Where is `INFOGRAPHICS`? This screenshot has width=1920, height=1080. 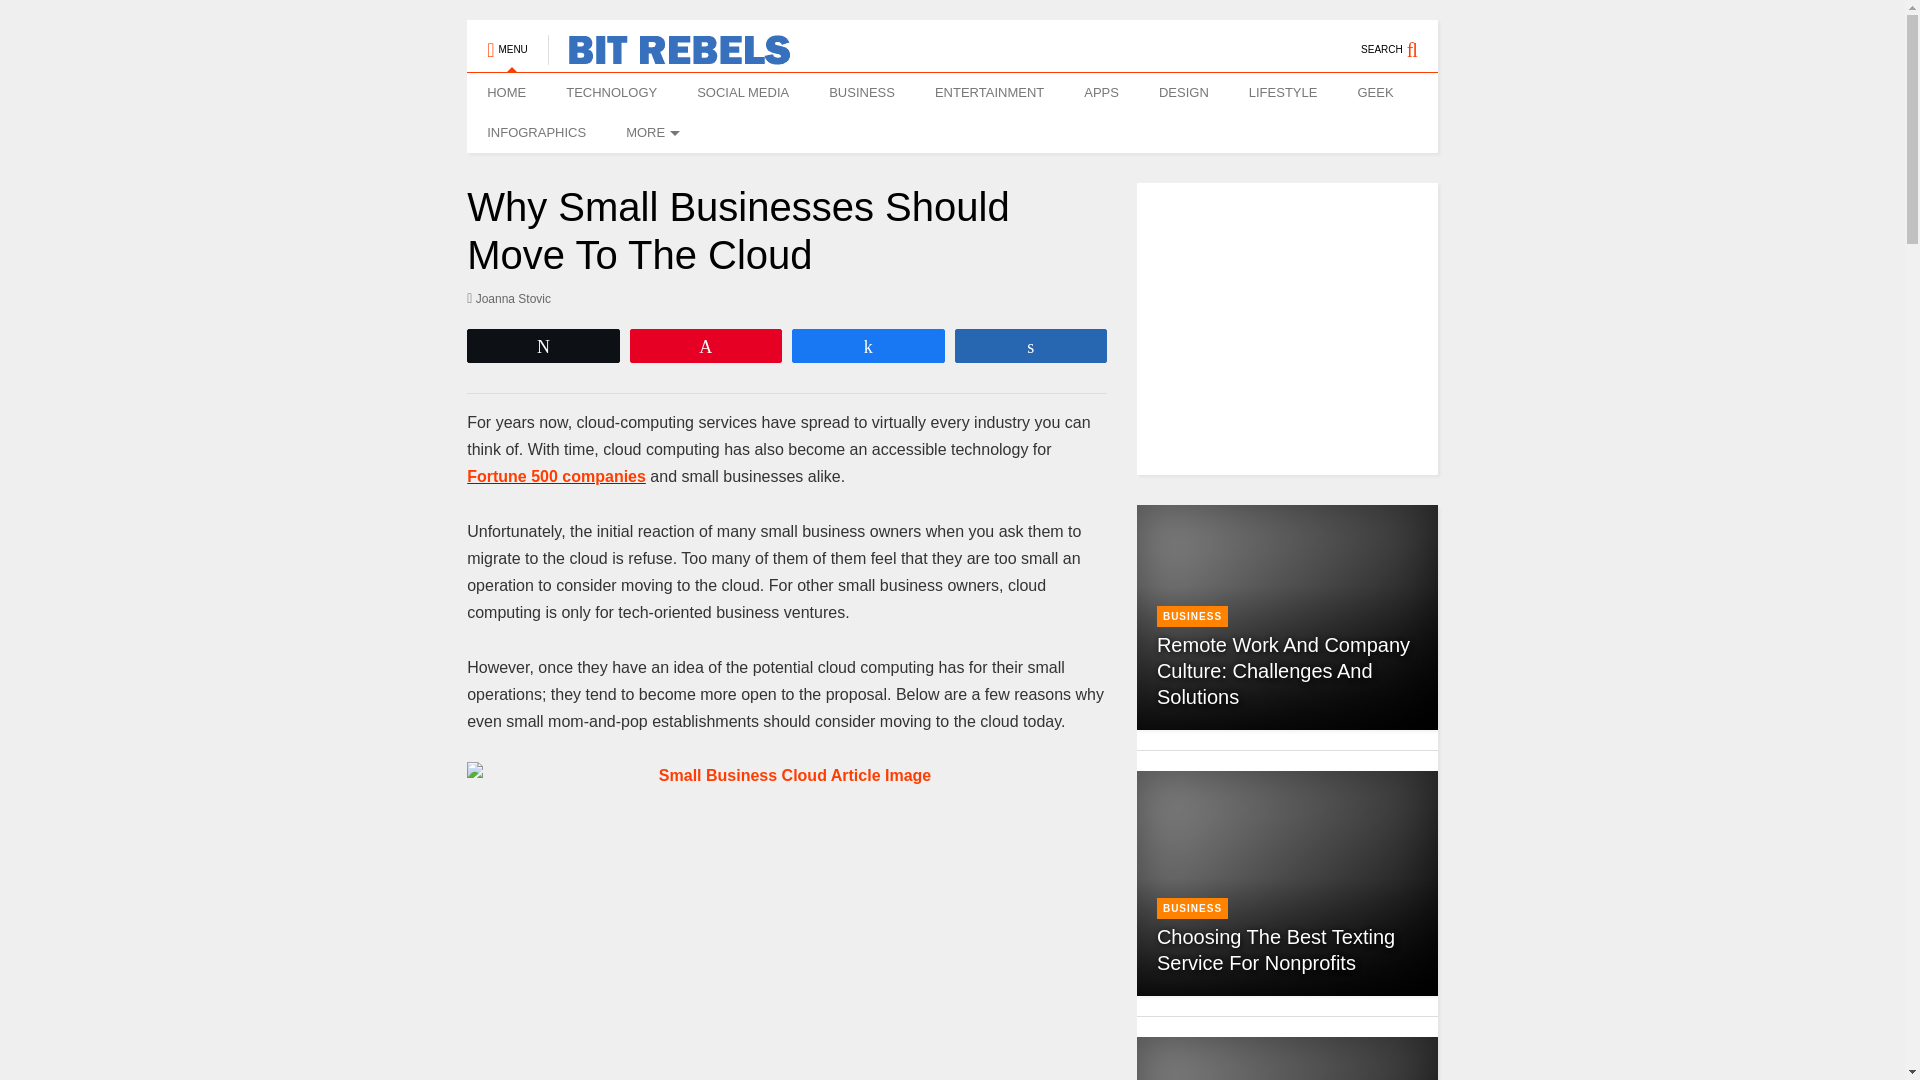 INFOGRAPHICS is located at coordinates (536, 133).